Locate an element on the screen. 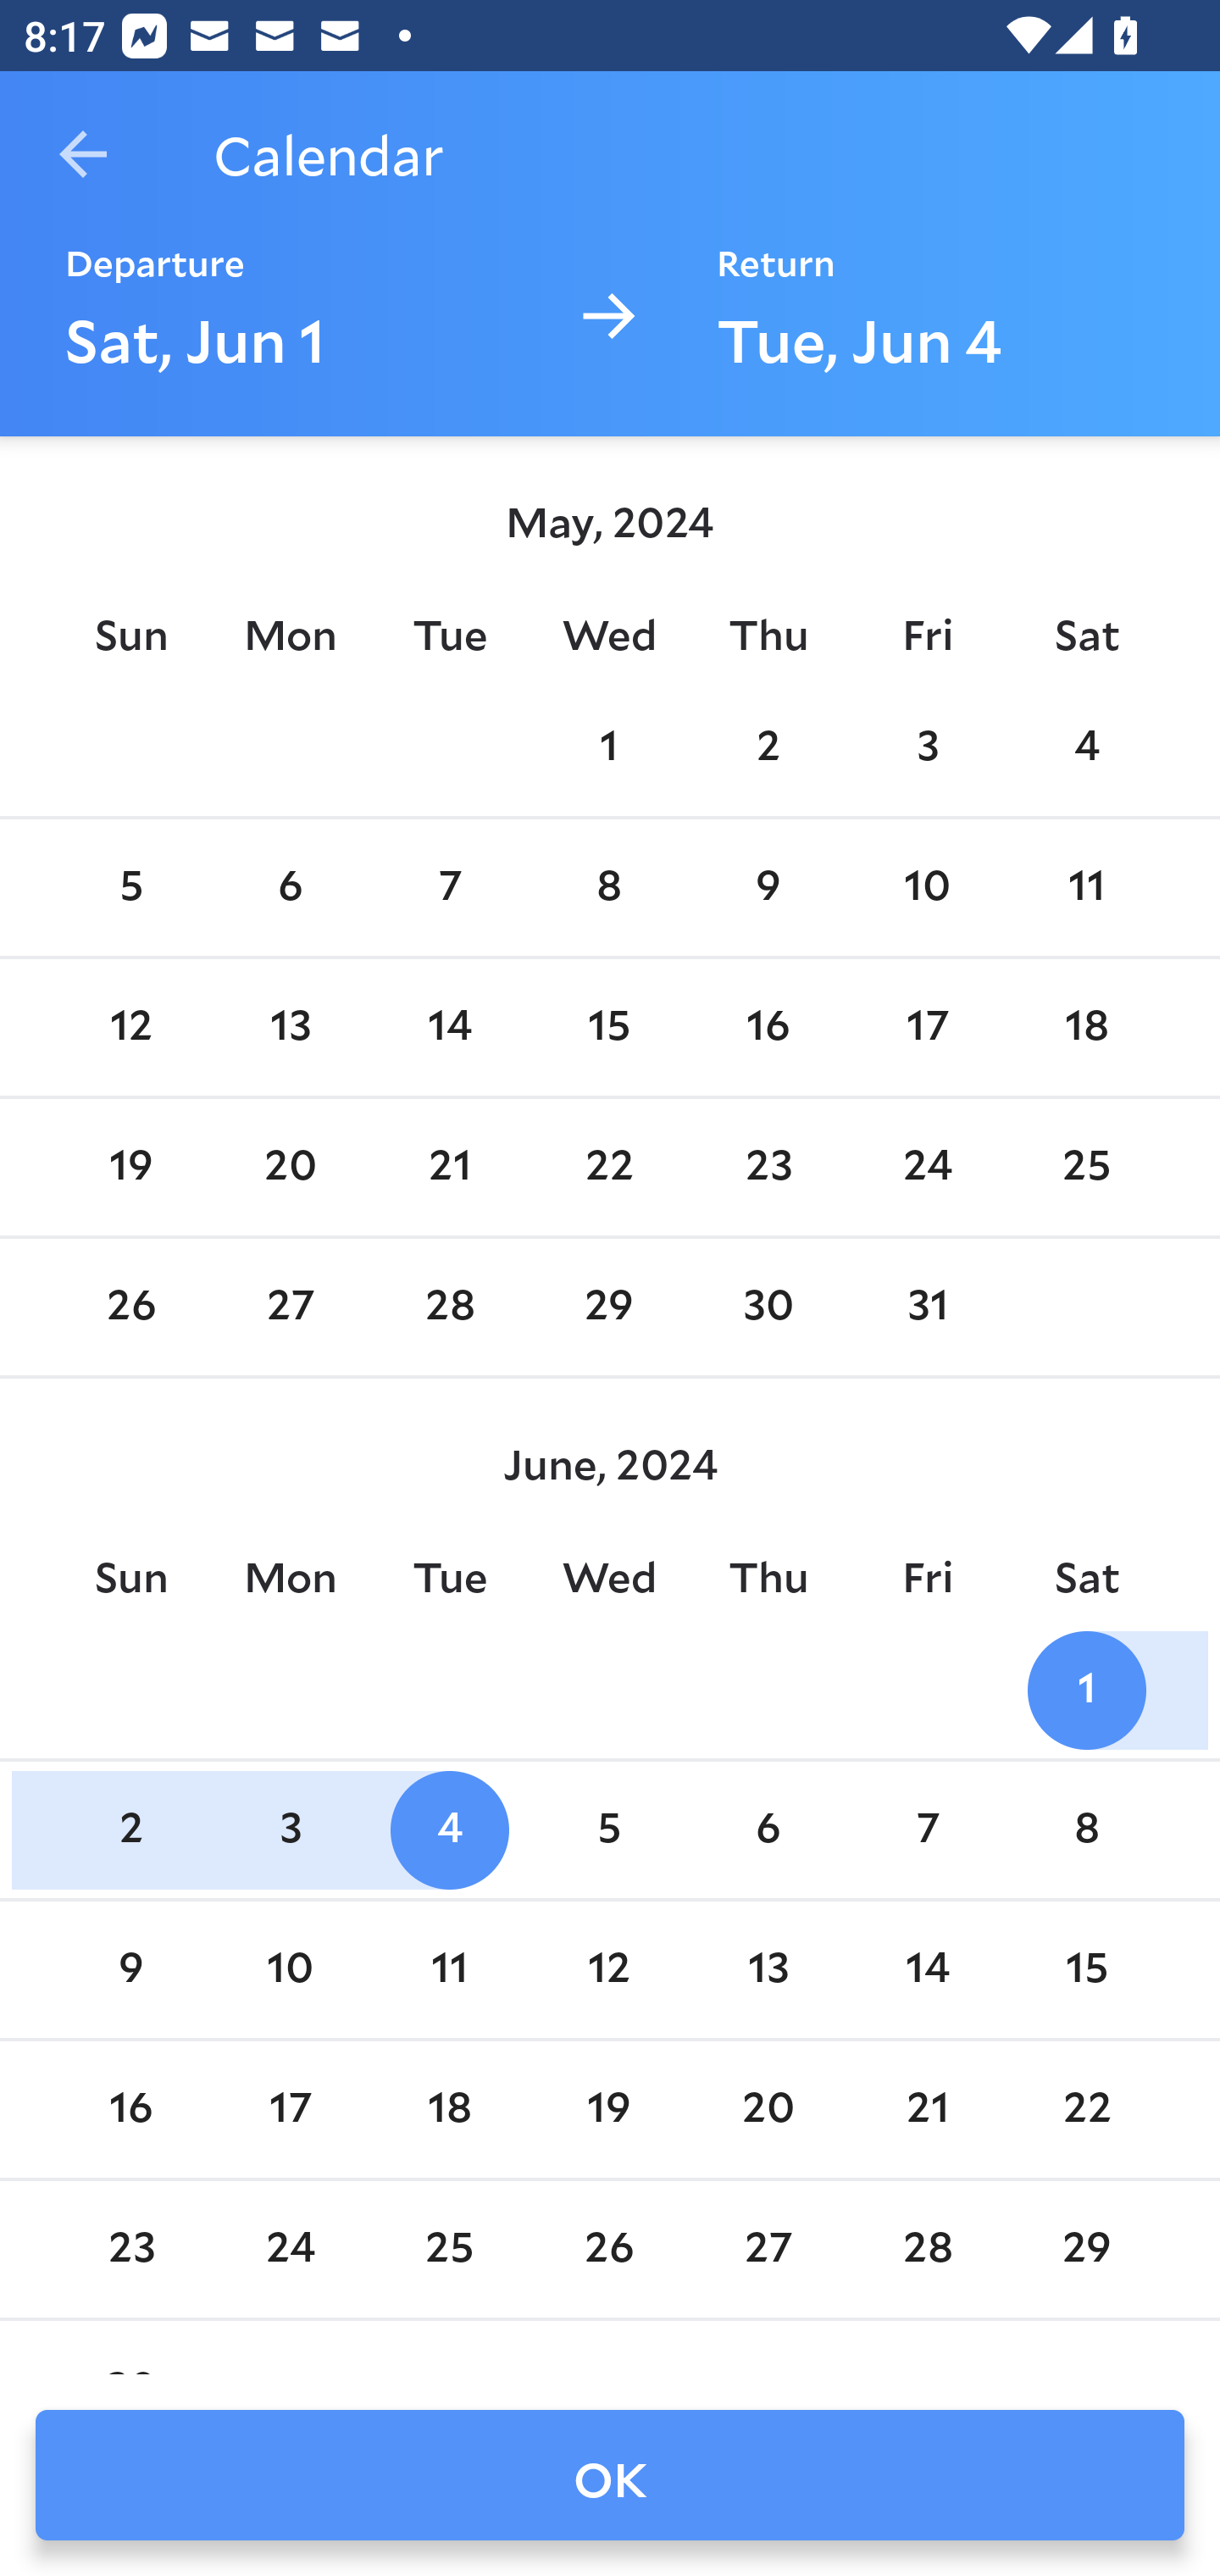 Image resolution: width=1220 pixels, height=2576 pixels. 13 is located at coordinates (768, 1970).